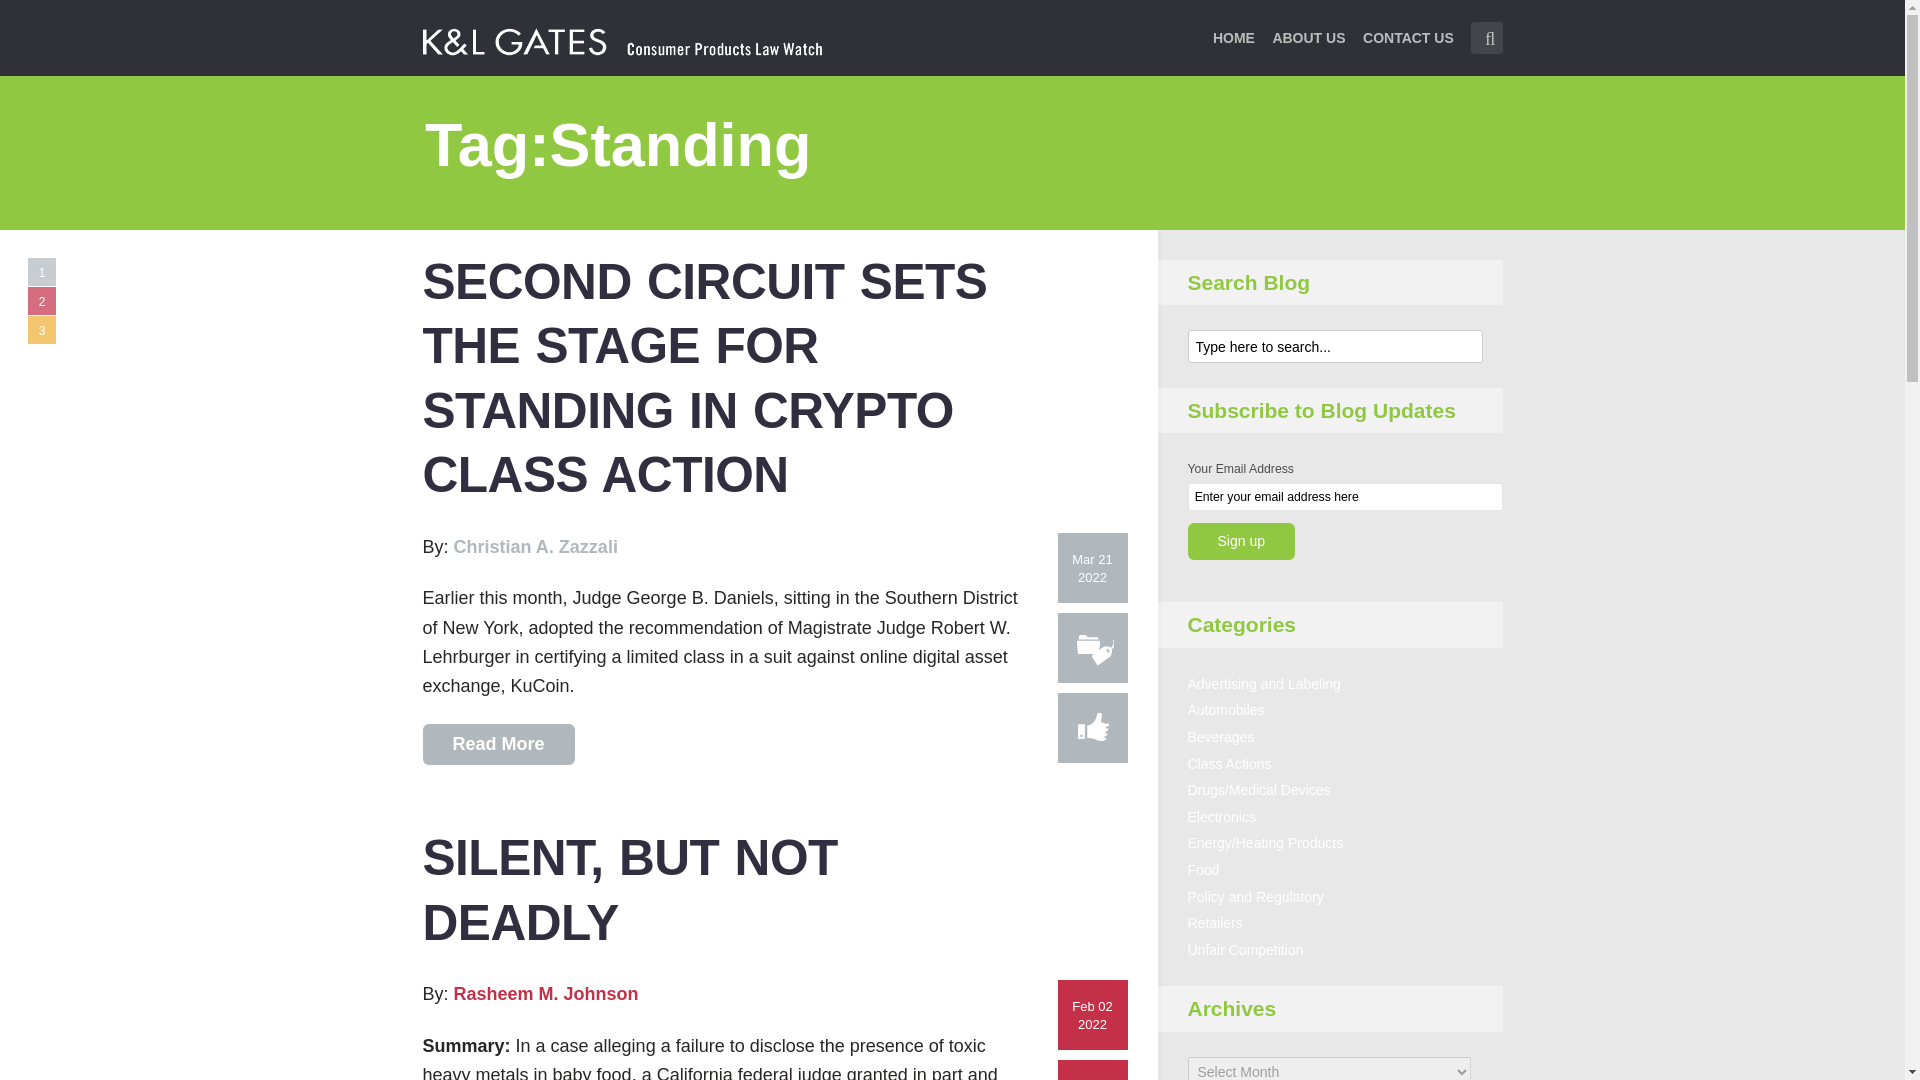  Describe the element at coordinates (1408, 50) in the screenshot. I see `CONTACT US` at that location.